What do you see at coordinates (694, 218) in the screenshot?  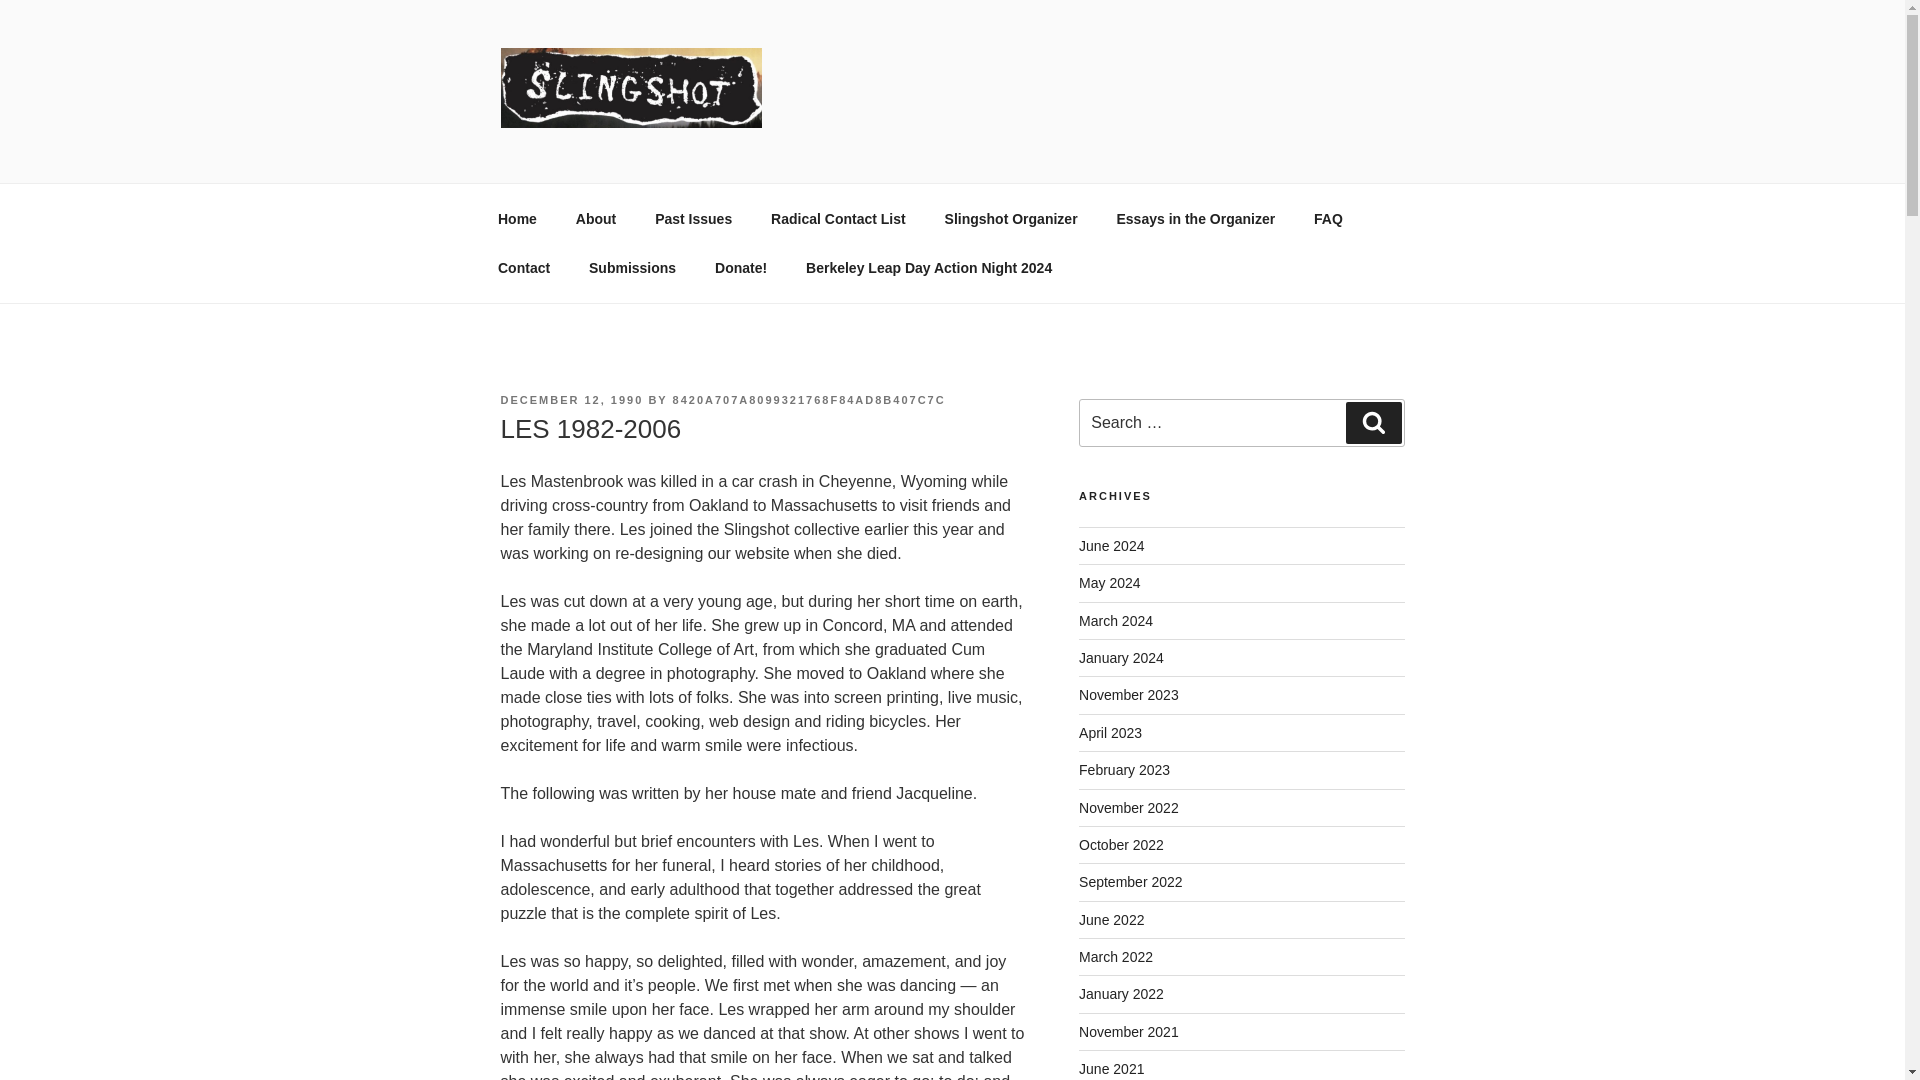 I see `Past Issues` at bounding box center [694, 218].